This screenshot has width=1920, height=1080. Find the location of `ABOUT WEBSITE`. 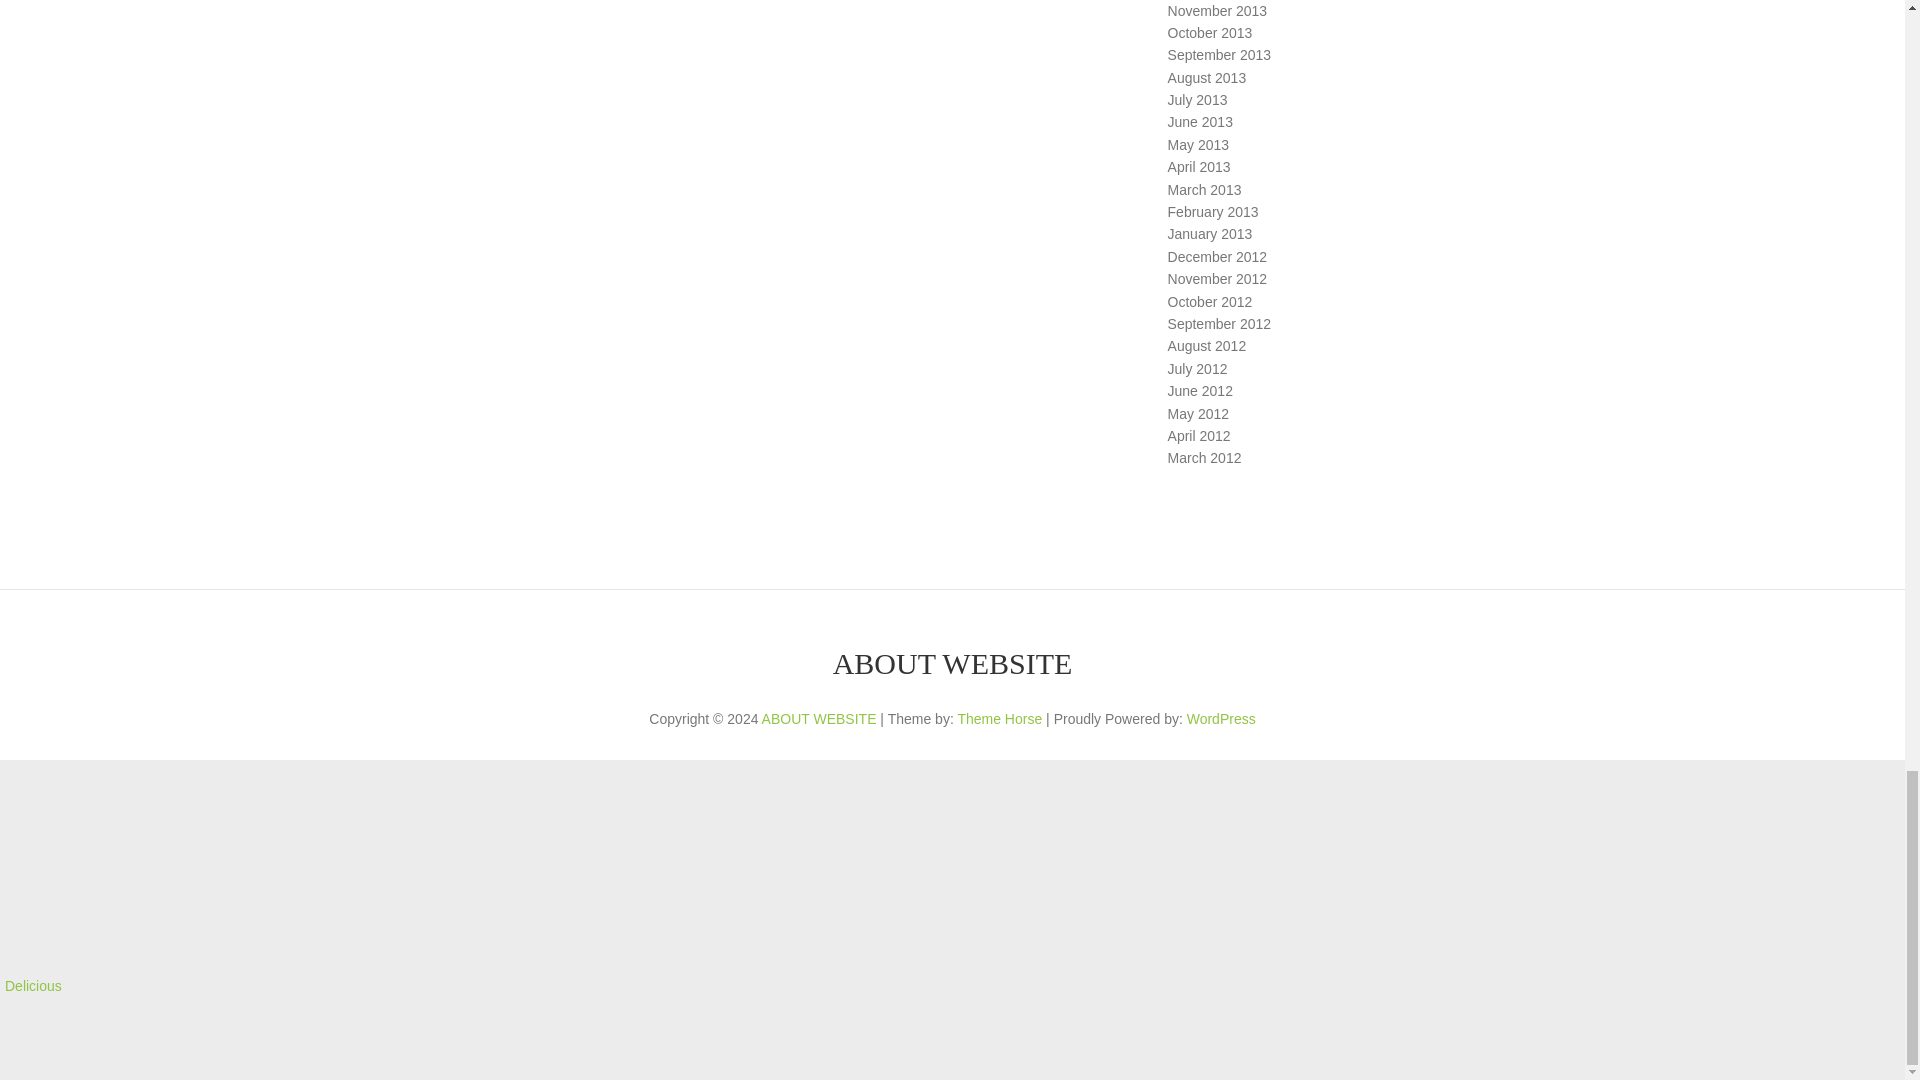

ABOUT WEBSITE is located at coordinates (820, 718).